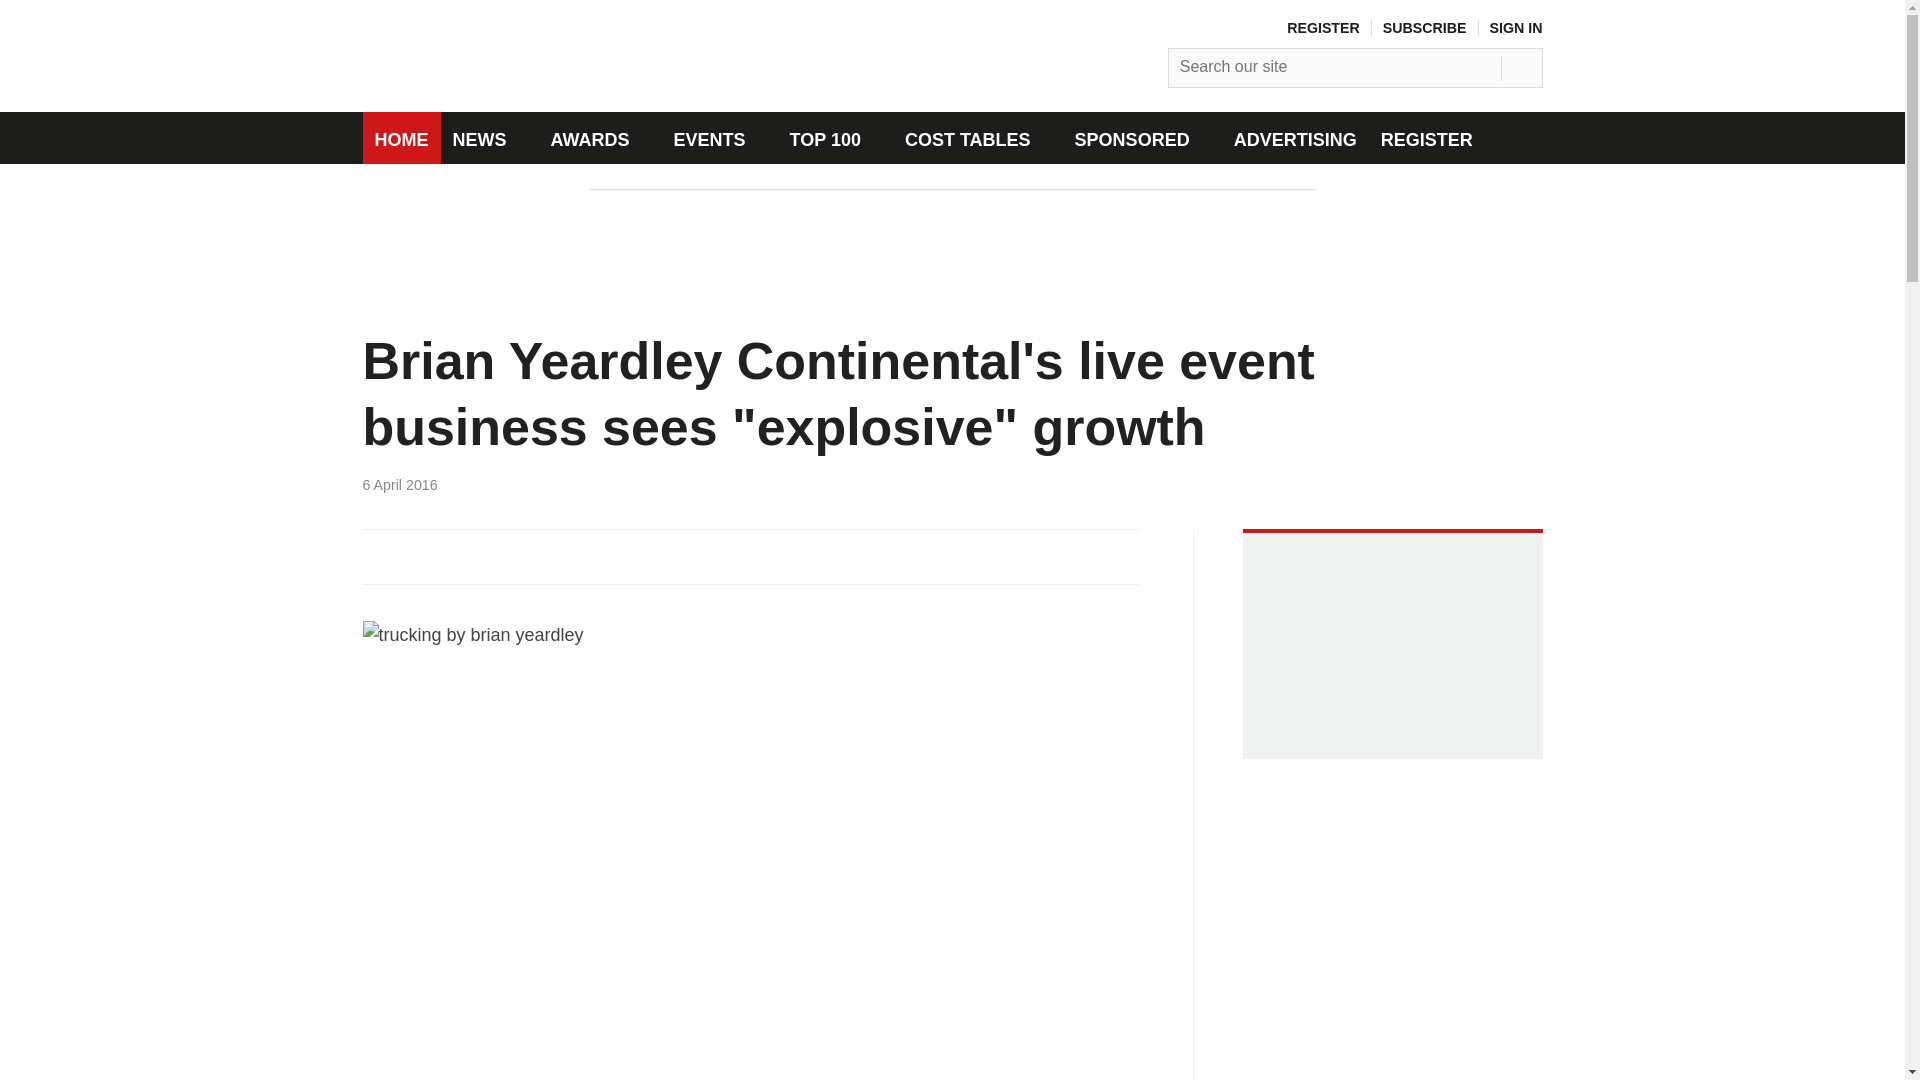  Describe the element at coordinates (565, 96) in the screenshot. I see `Site name` at that location.